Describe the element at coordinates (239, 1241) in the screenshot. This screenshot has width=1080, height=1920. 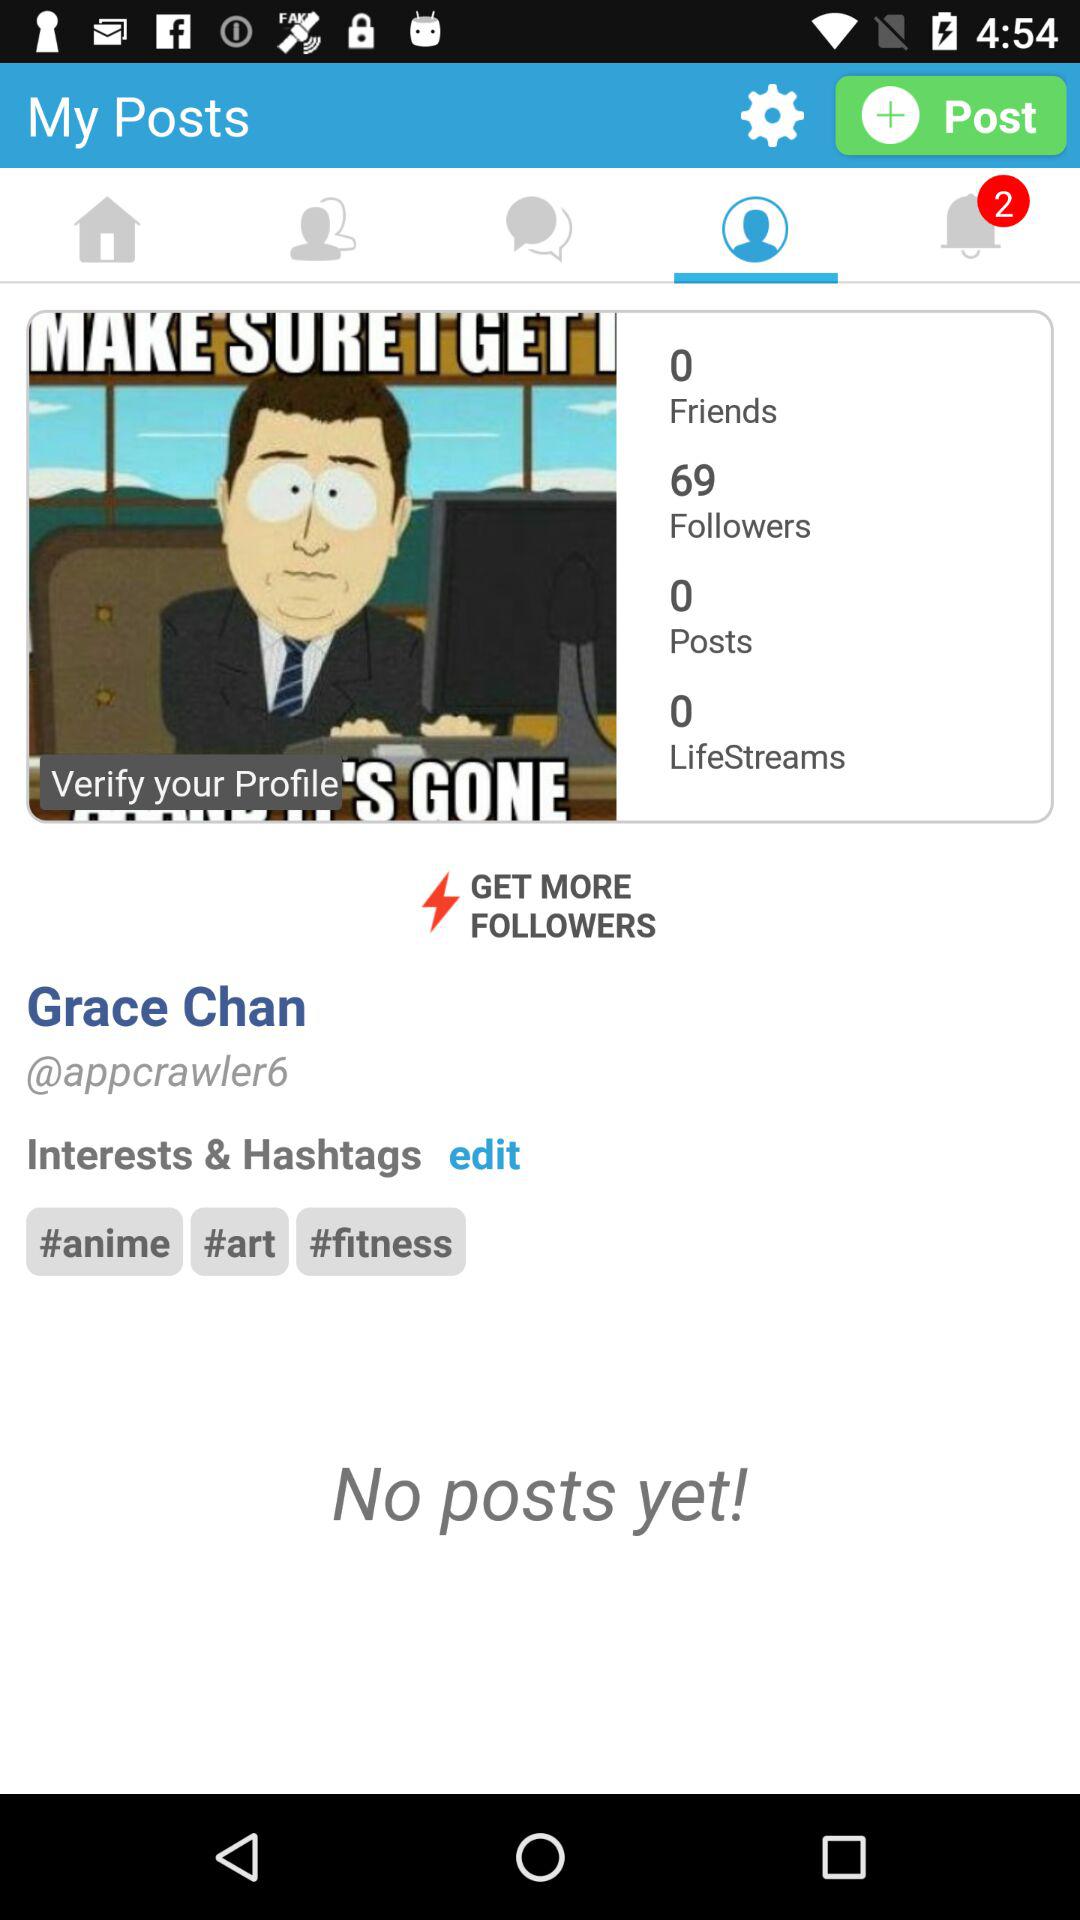
I see `swipe until the #art icon` at that location.